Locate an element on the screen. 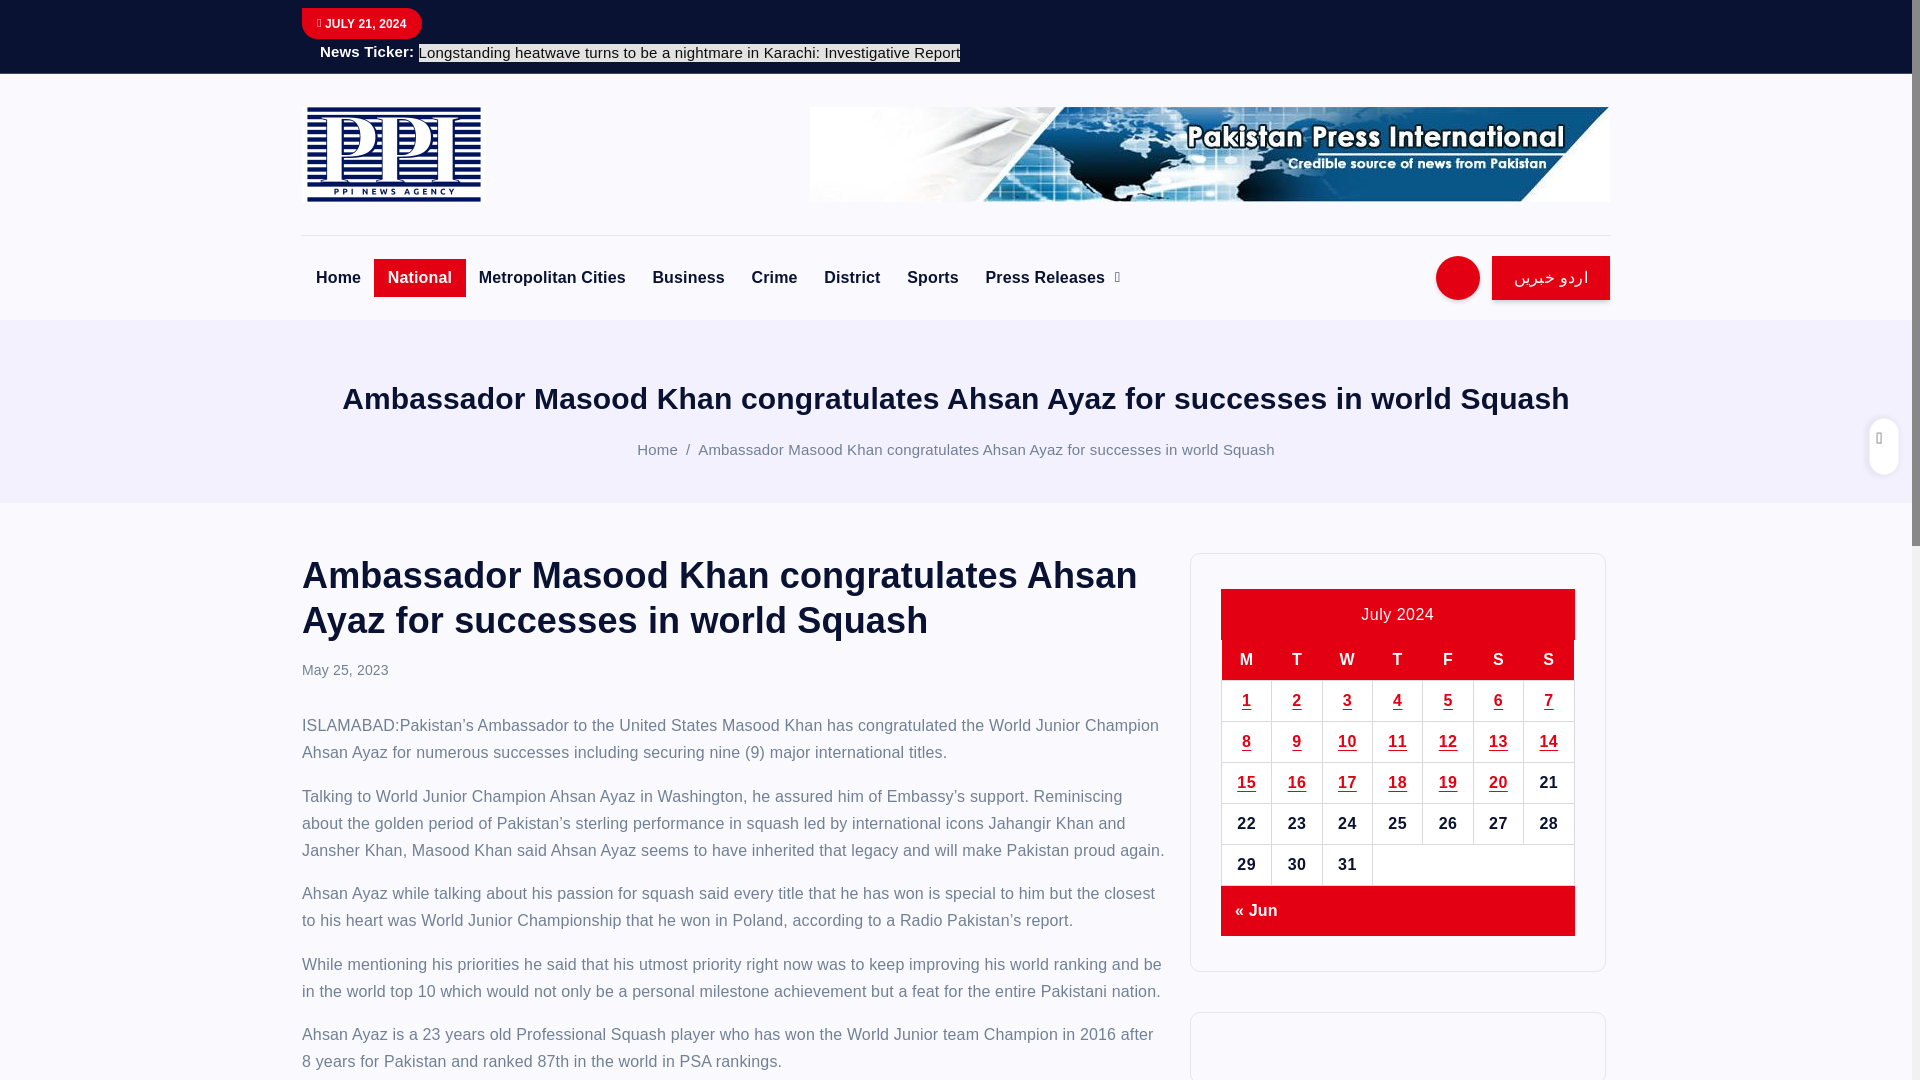 Image resolution: width=1920 pixels, height=1080 pixels. Crime is located at coordinates (774, 276).